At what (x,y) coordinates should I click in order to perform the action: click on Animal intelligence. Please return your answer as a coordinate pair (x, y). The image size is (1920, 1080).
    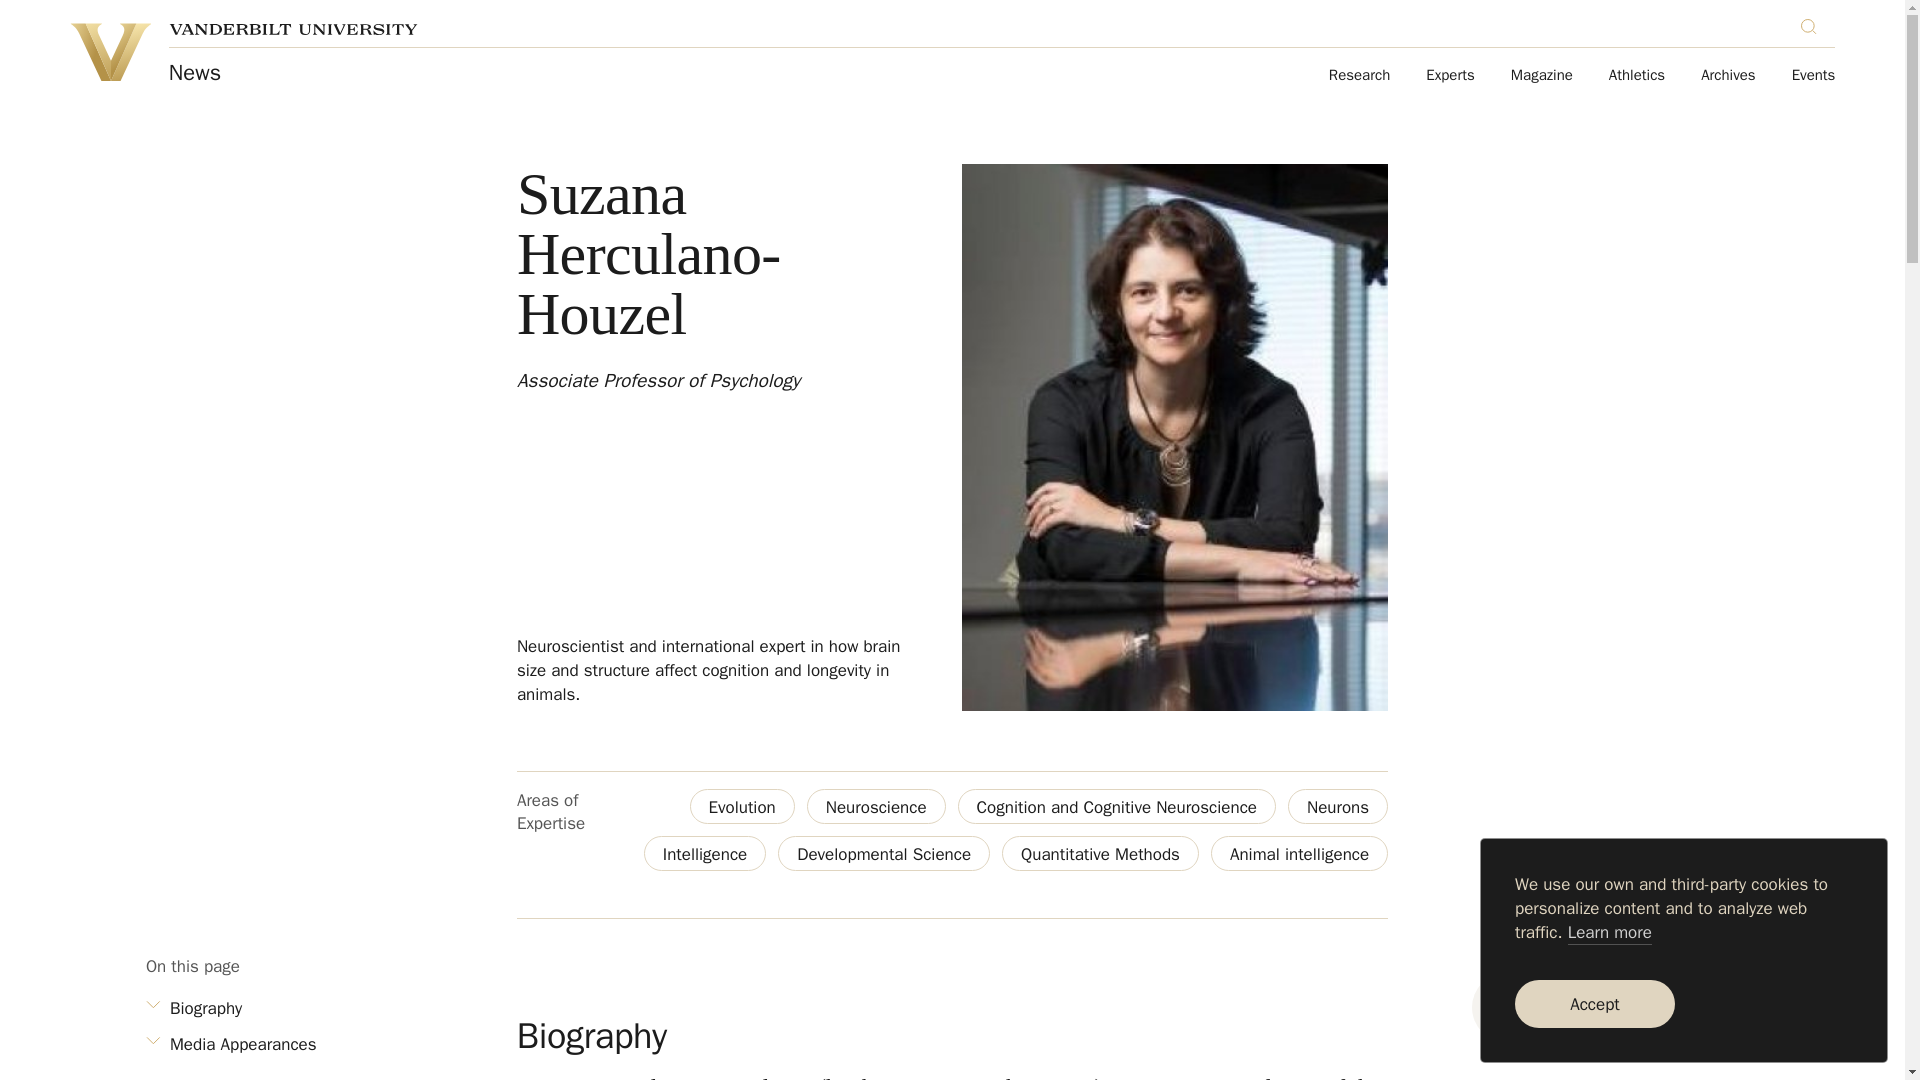
    Looking at the image, I should click on (1300, 852).